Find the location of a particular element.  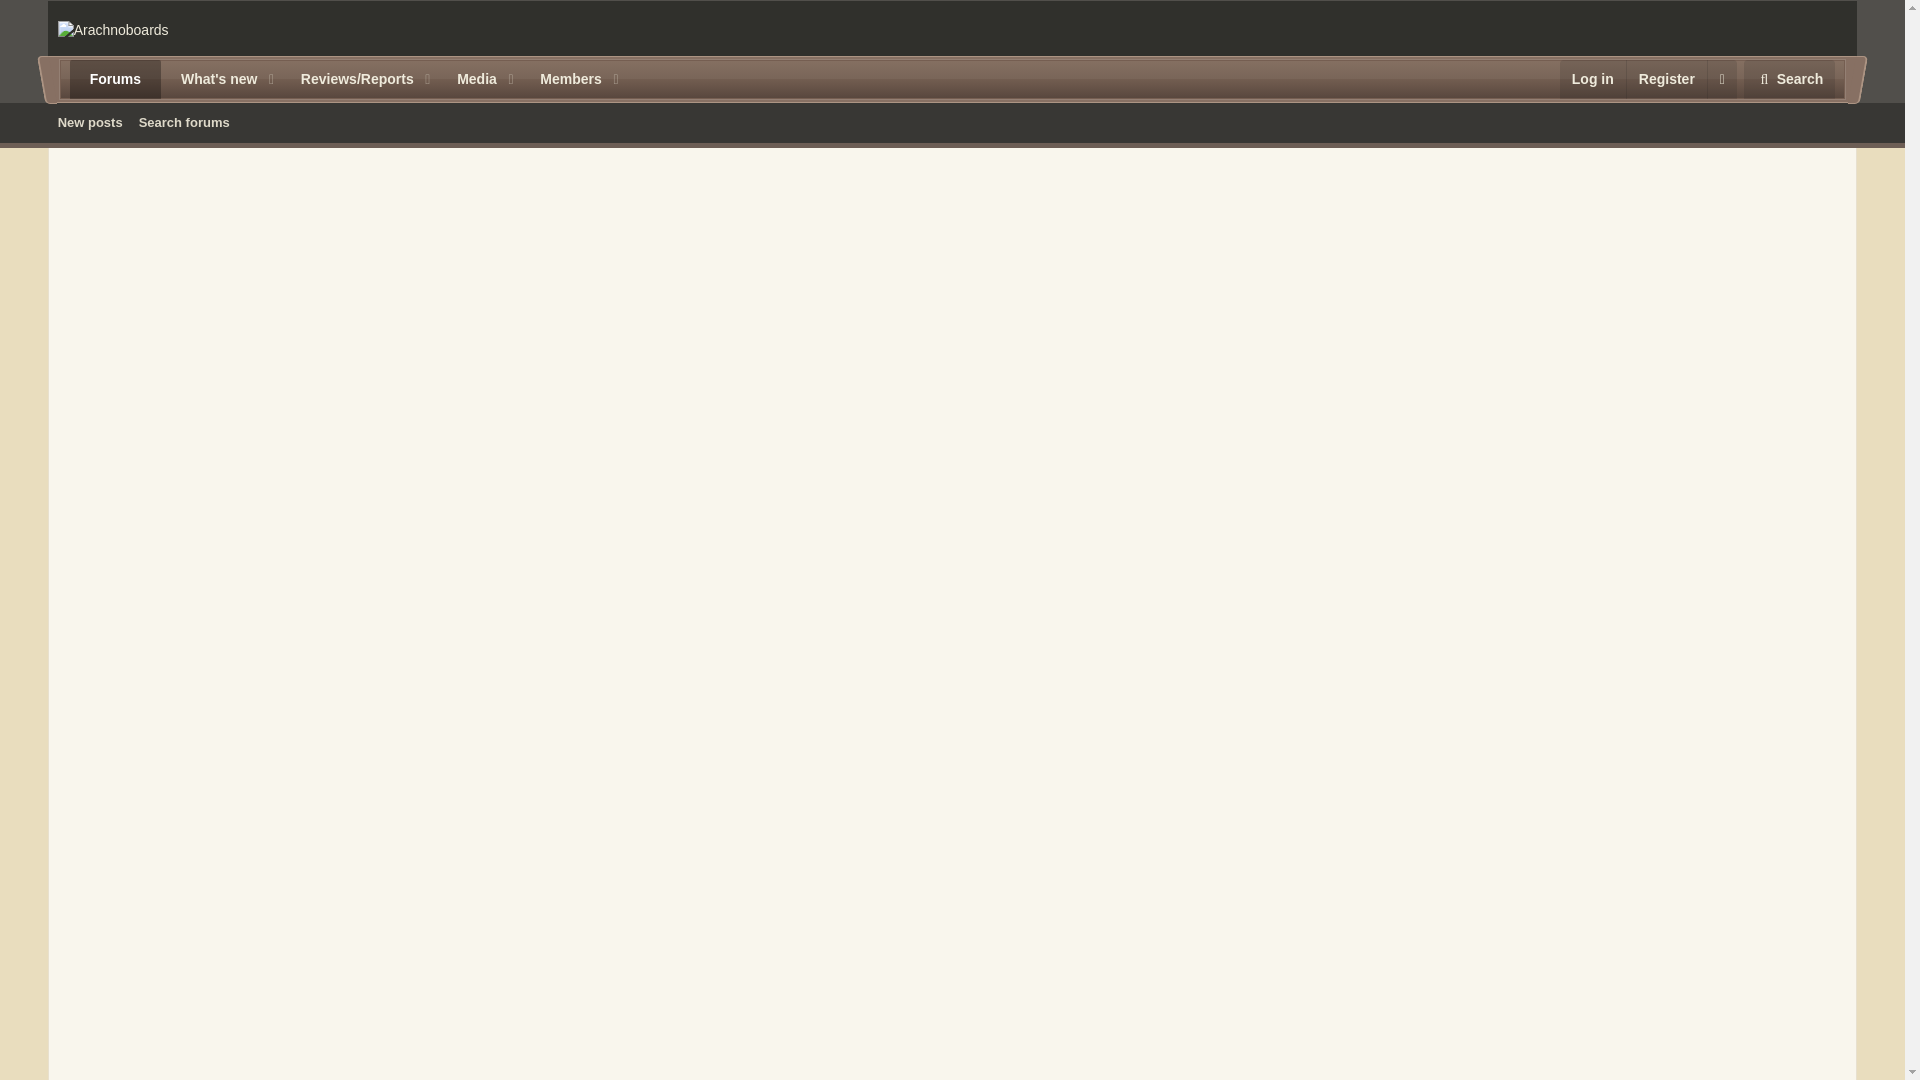

Search is located at coordinates (1789, 80).